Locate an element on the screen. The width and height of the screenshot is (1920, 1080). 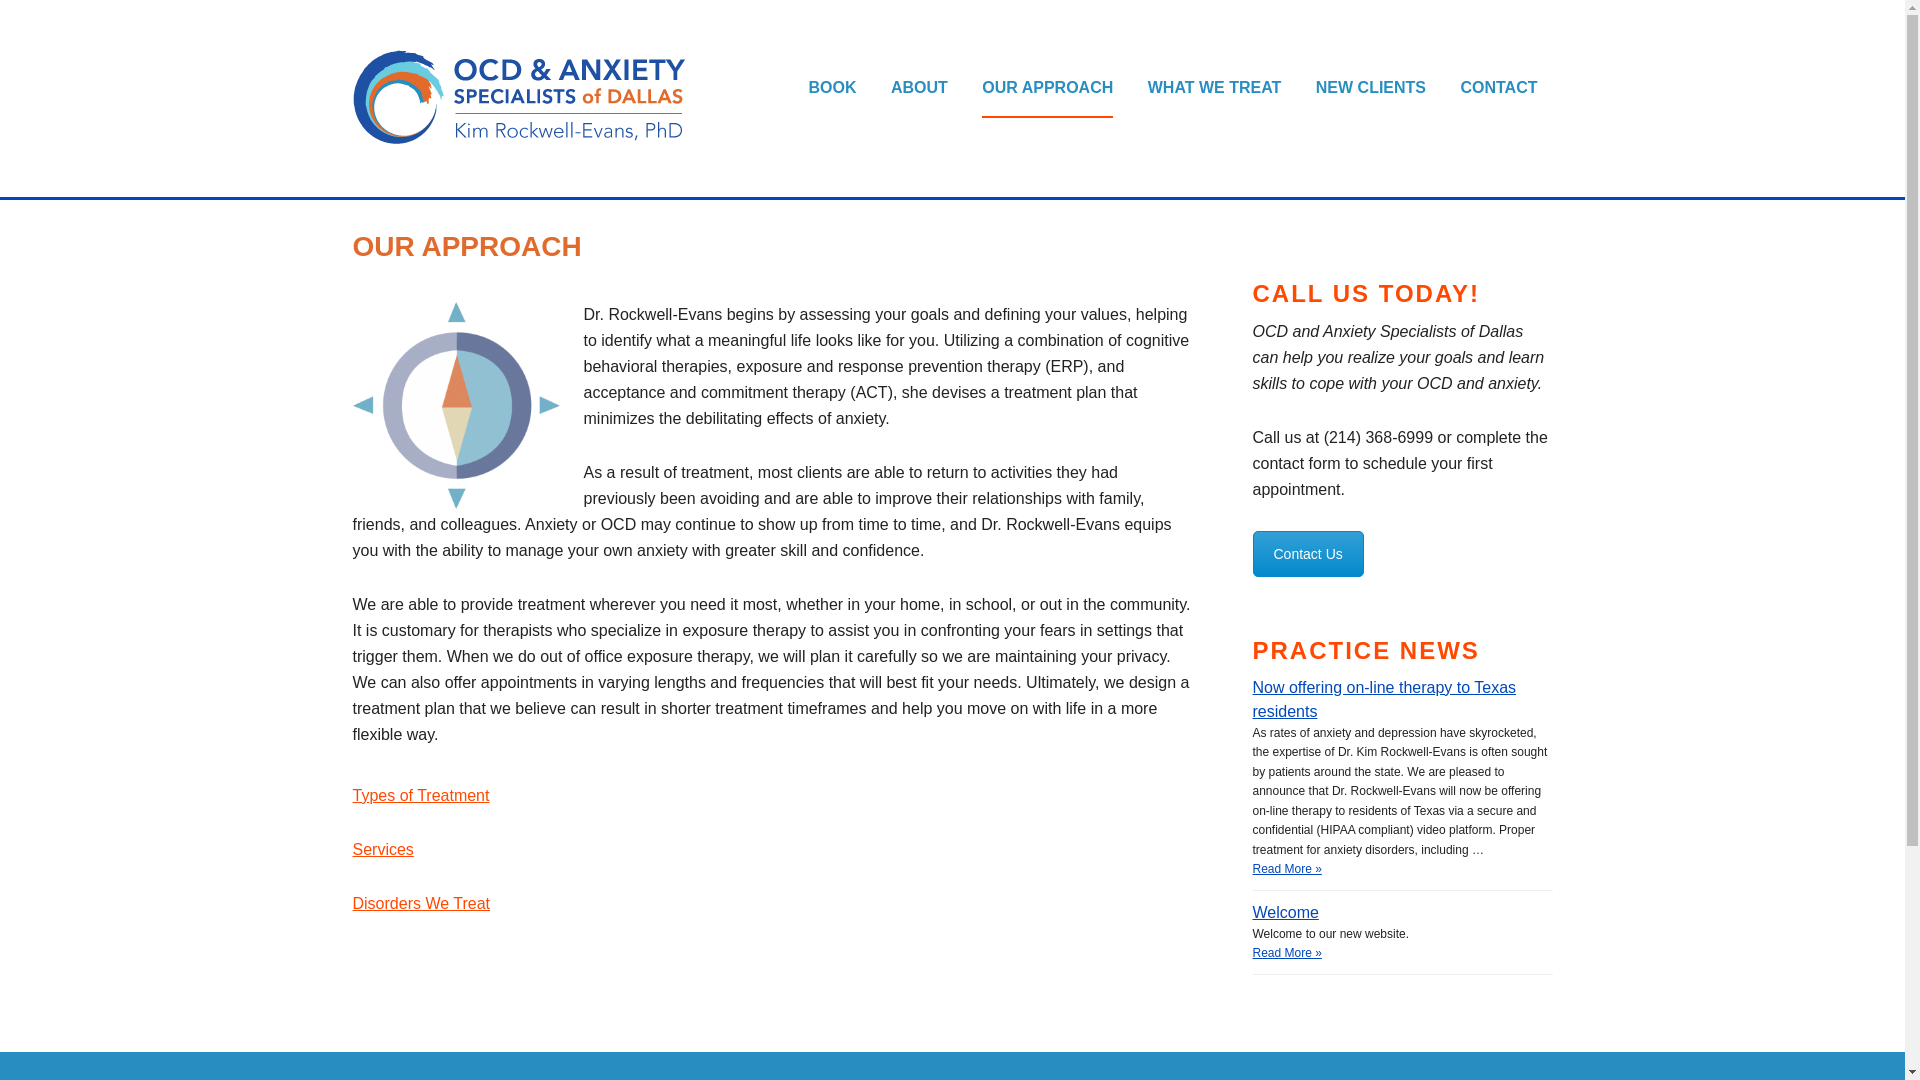
CONTACT is located at coordinates (1498, 88).